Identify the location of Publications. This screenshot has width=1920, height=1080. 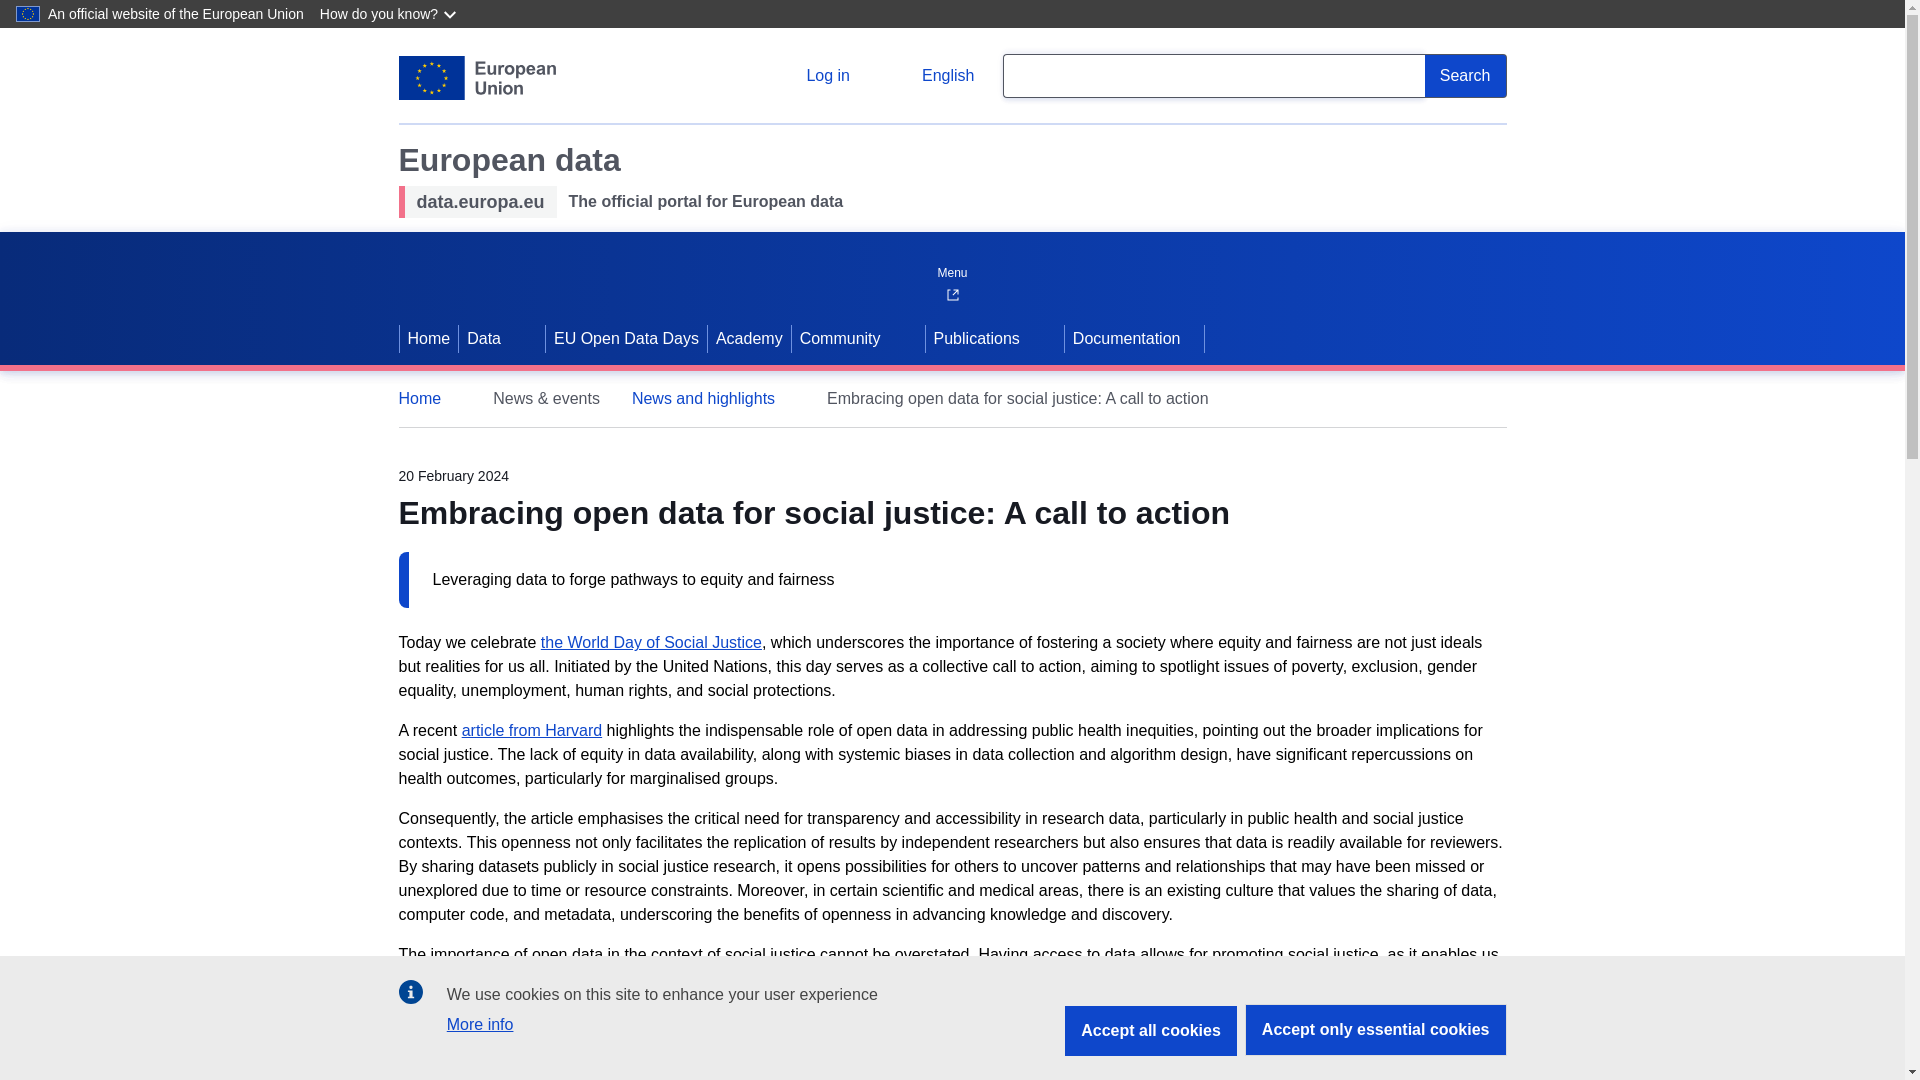
(974, 339).